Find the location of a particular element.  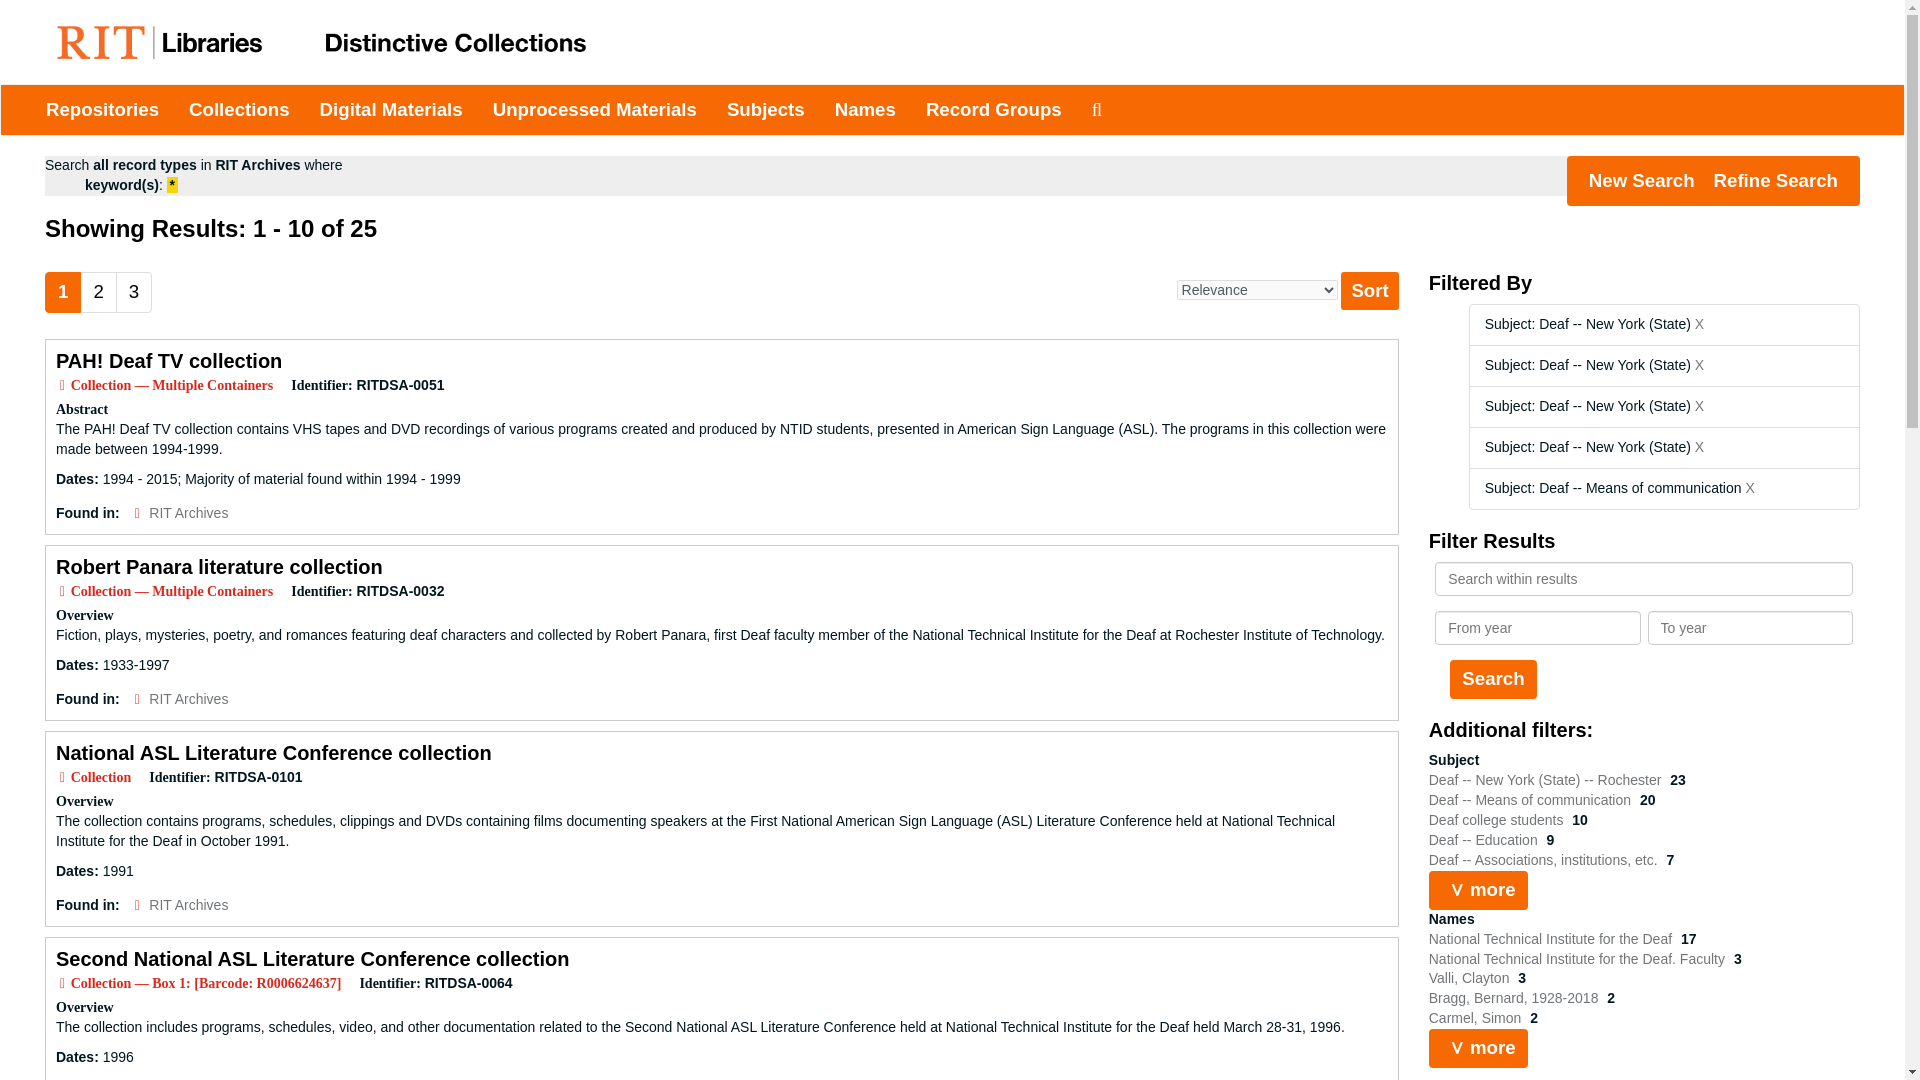

Collections is located at coordinates (240, 110).